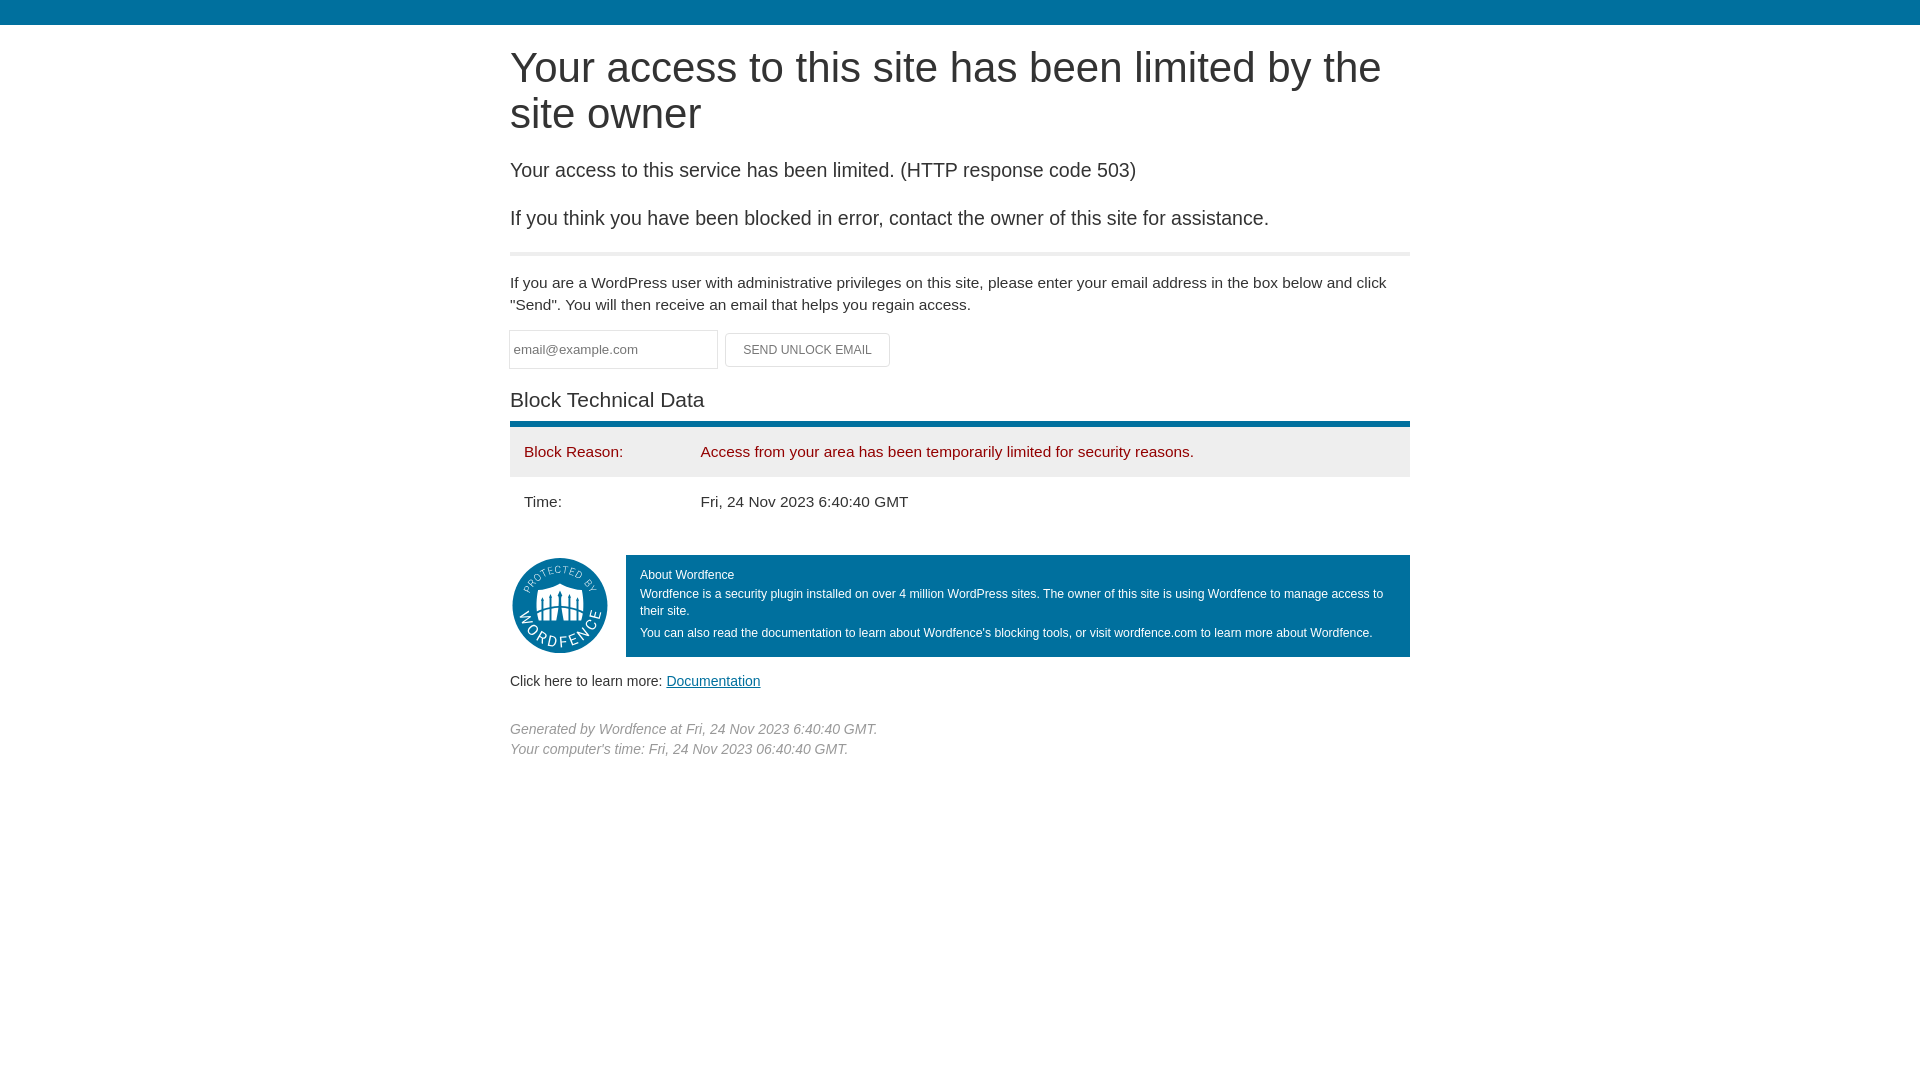 This screenshot has width=1920, height=1080. Describe the element at coordinates (713, 681) in the screenshot. I see `Documentation` at that location.